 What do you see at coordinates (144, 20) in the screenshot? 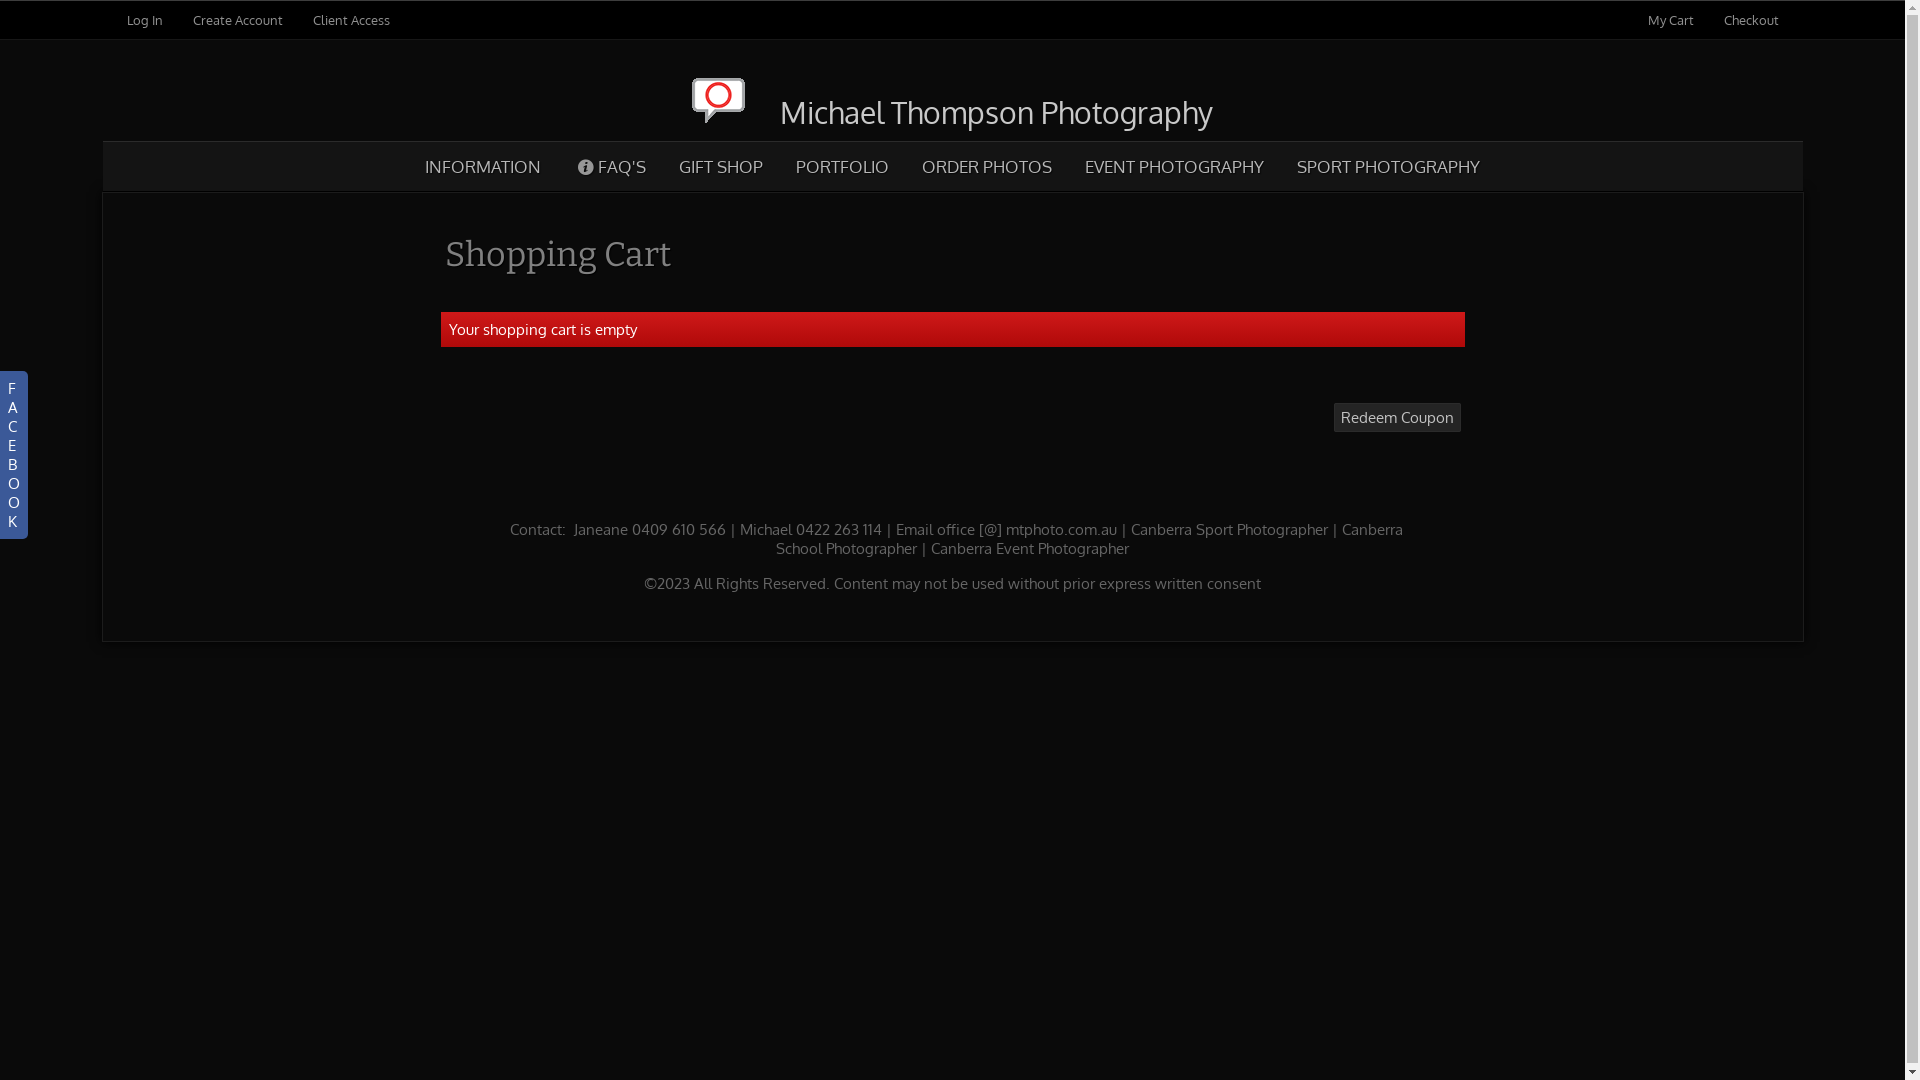
I see `Log In` at bounding box center [144, 20].